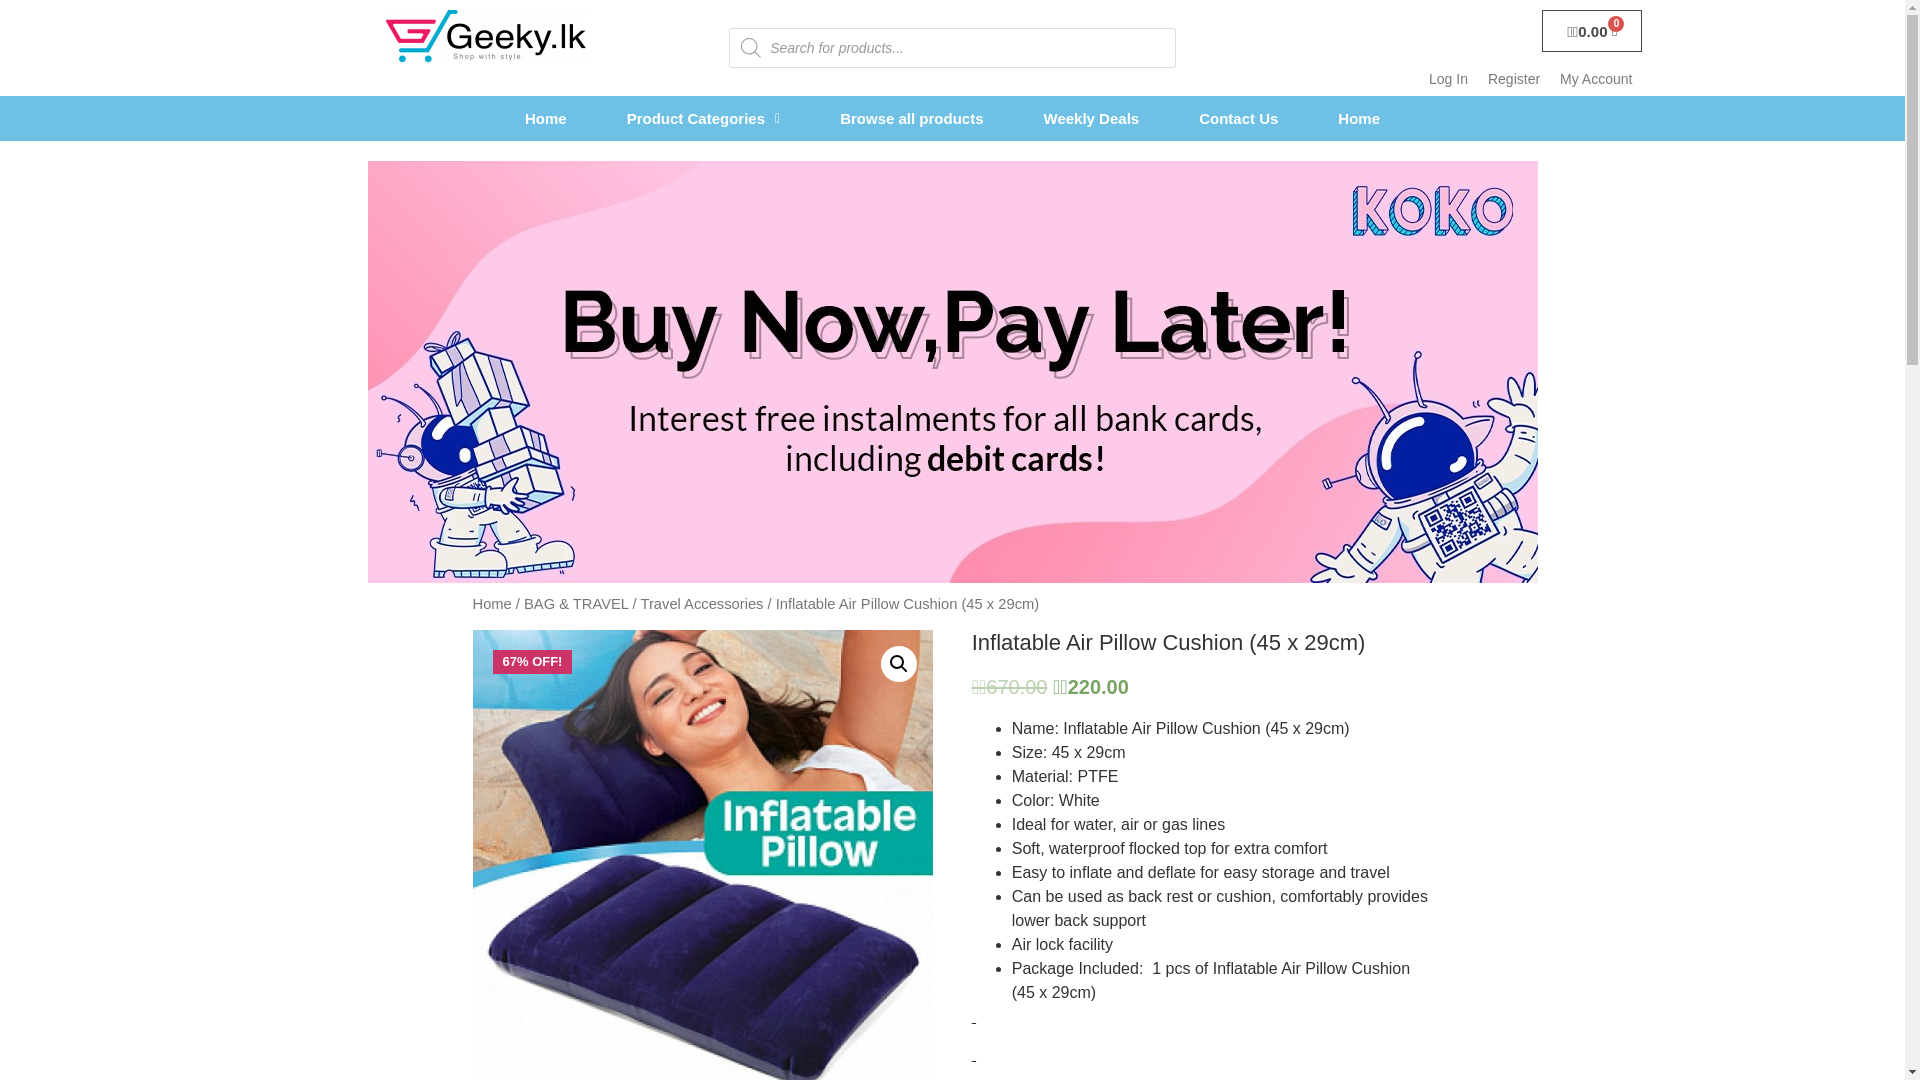  I want to click on Contact Us, so click(1238, 118).